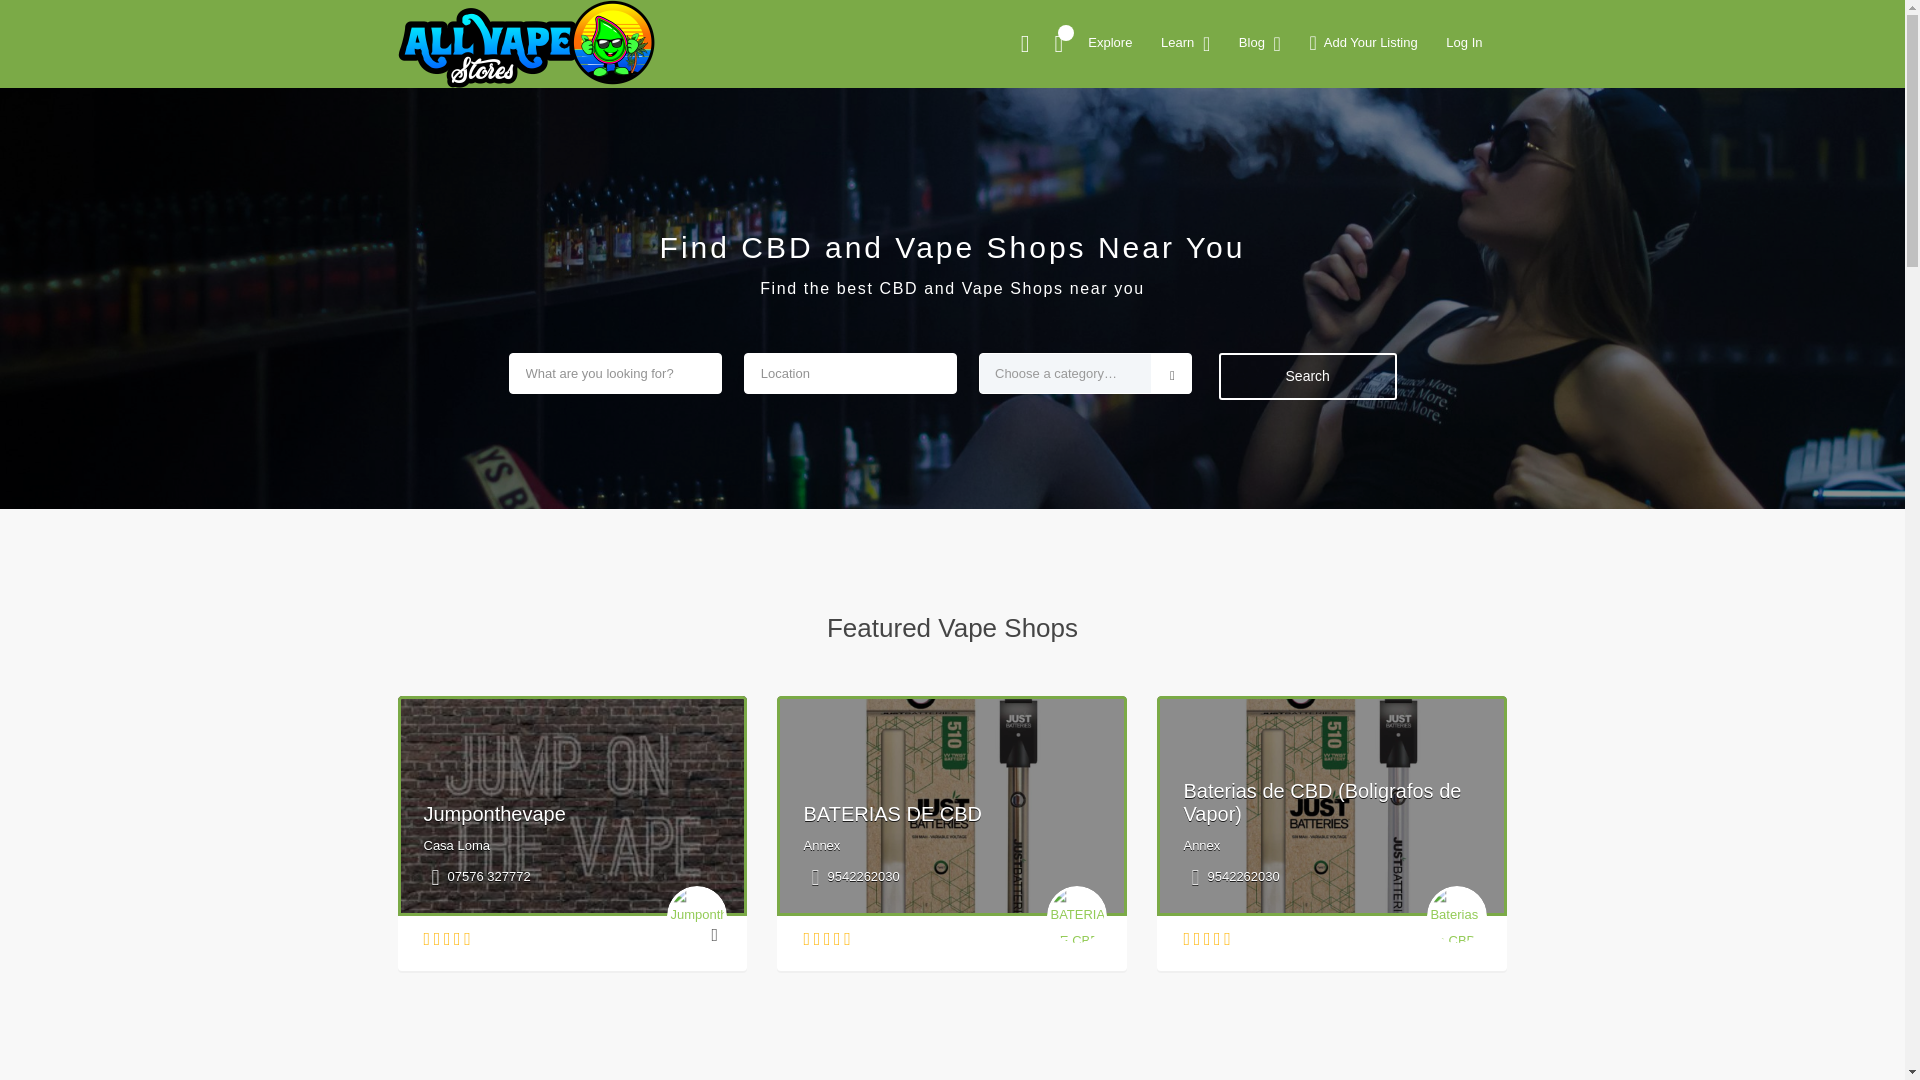 This screenshot has height=1080, width=1920. Describe the element at coordinates (1306, 570) in the screenshot. I see `June 2020` at that location.